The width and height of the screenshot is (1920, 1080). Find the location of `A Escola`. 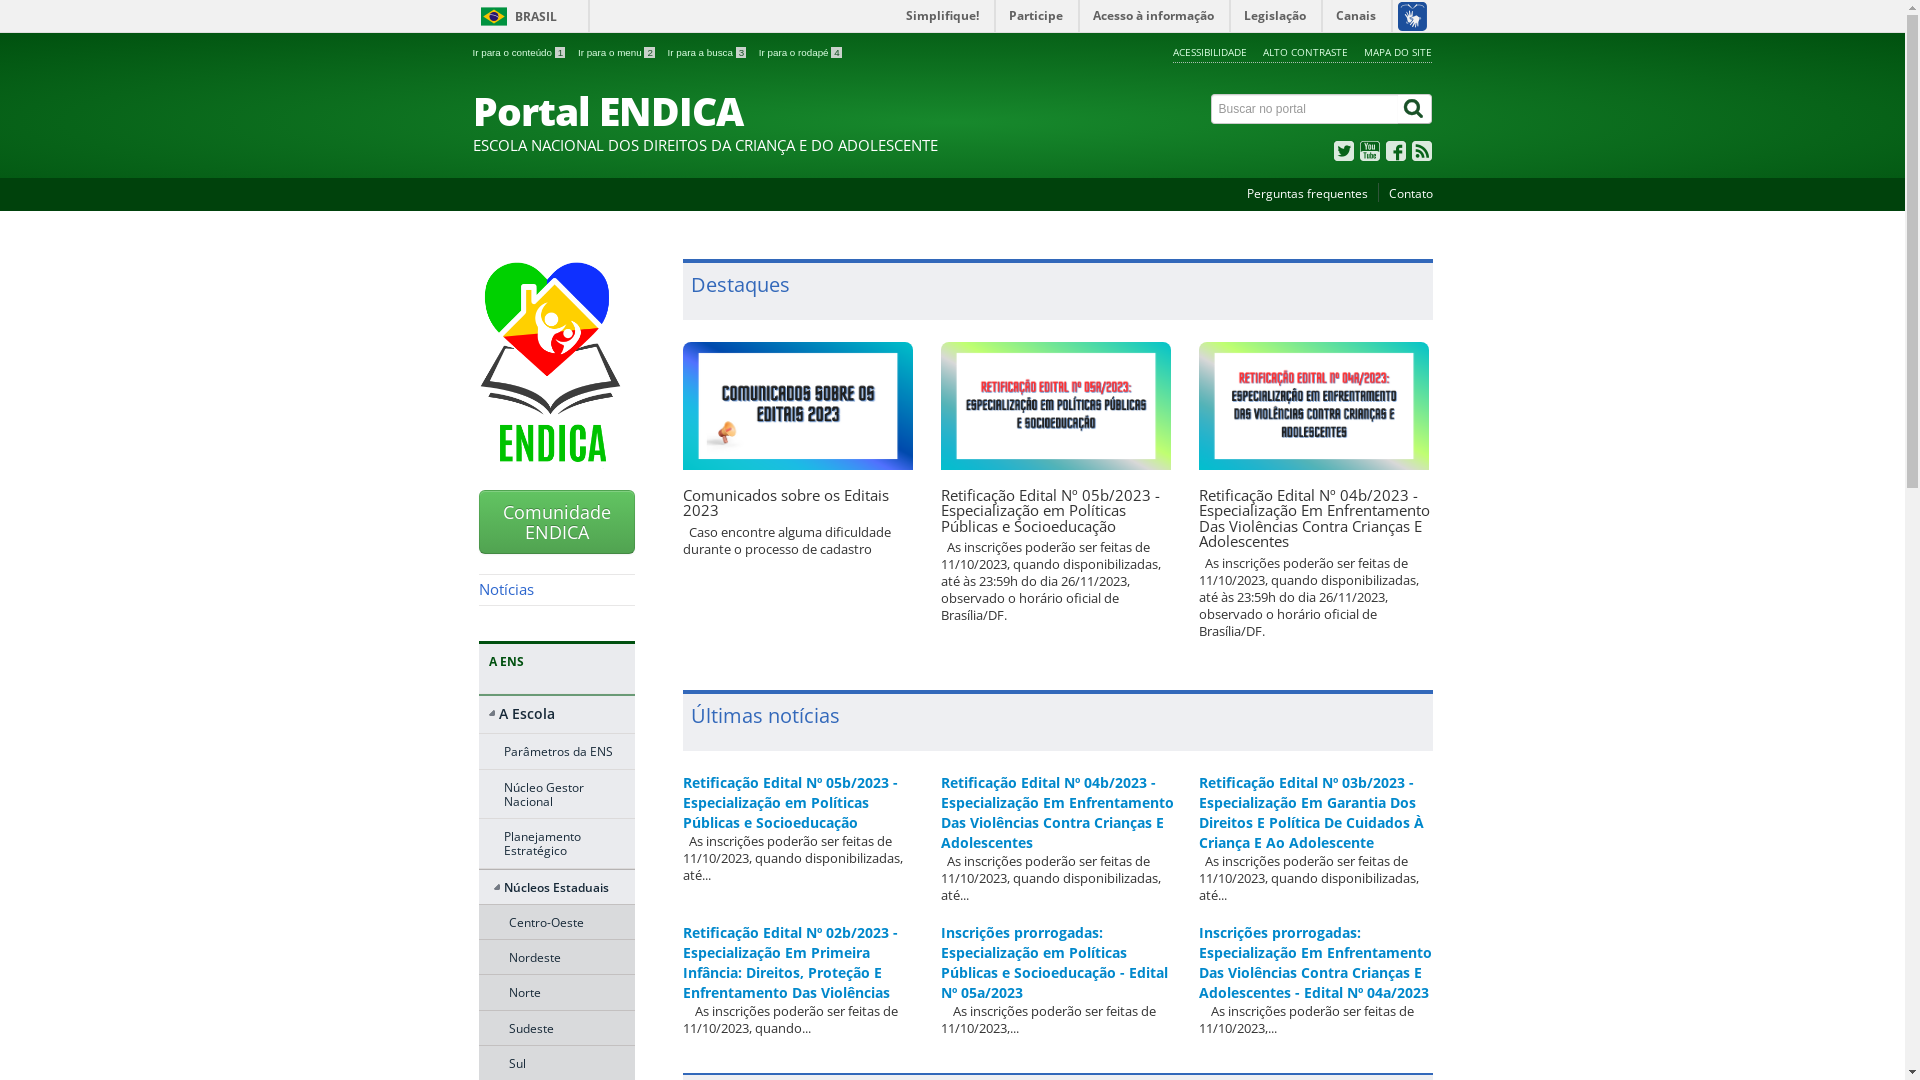

A Escola is located at coordinates (557, 717).